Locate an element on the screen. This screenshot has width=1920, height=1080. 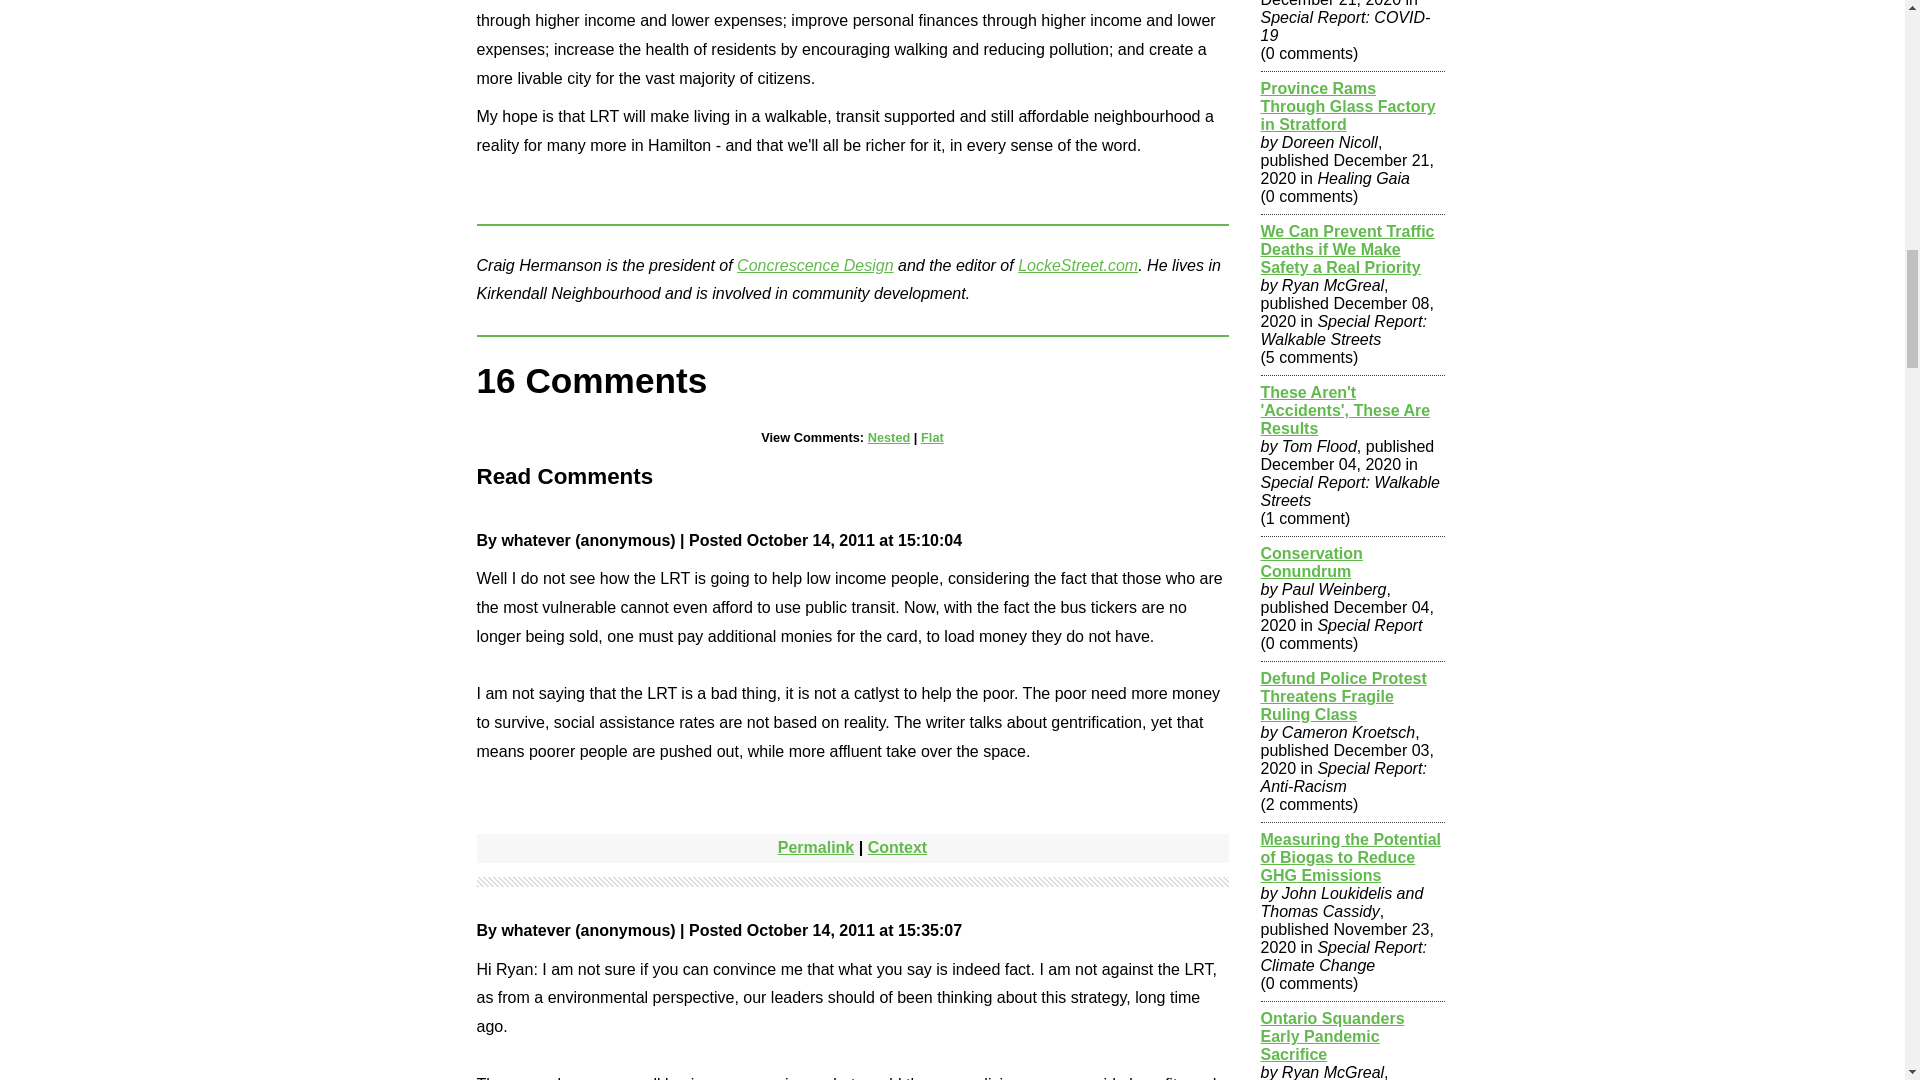
Nested is located at coordinates (888, 436).